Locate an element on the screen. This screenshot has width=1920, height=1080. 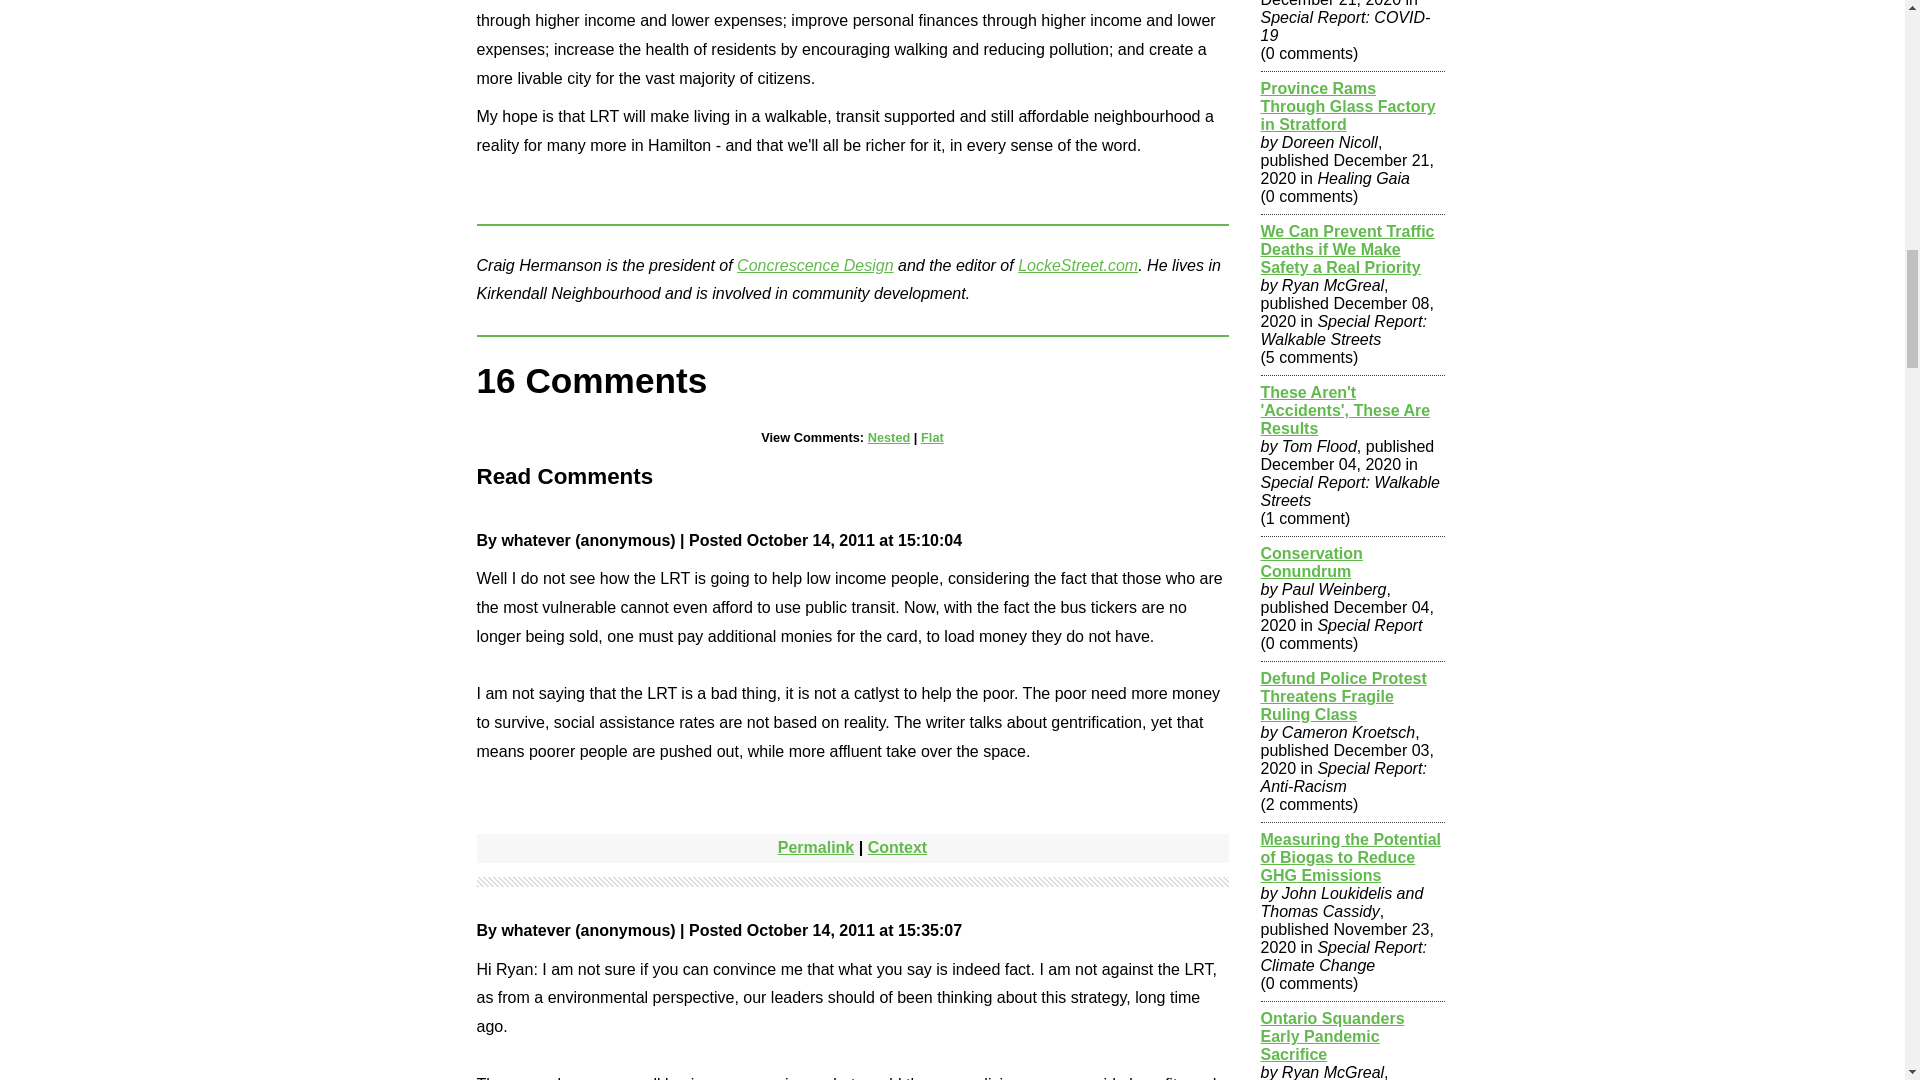
Nested is located at coordinates (888, 436).